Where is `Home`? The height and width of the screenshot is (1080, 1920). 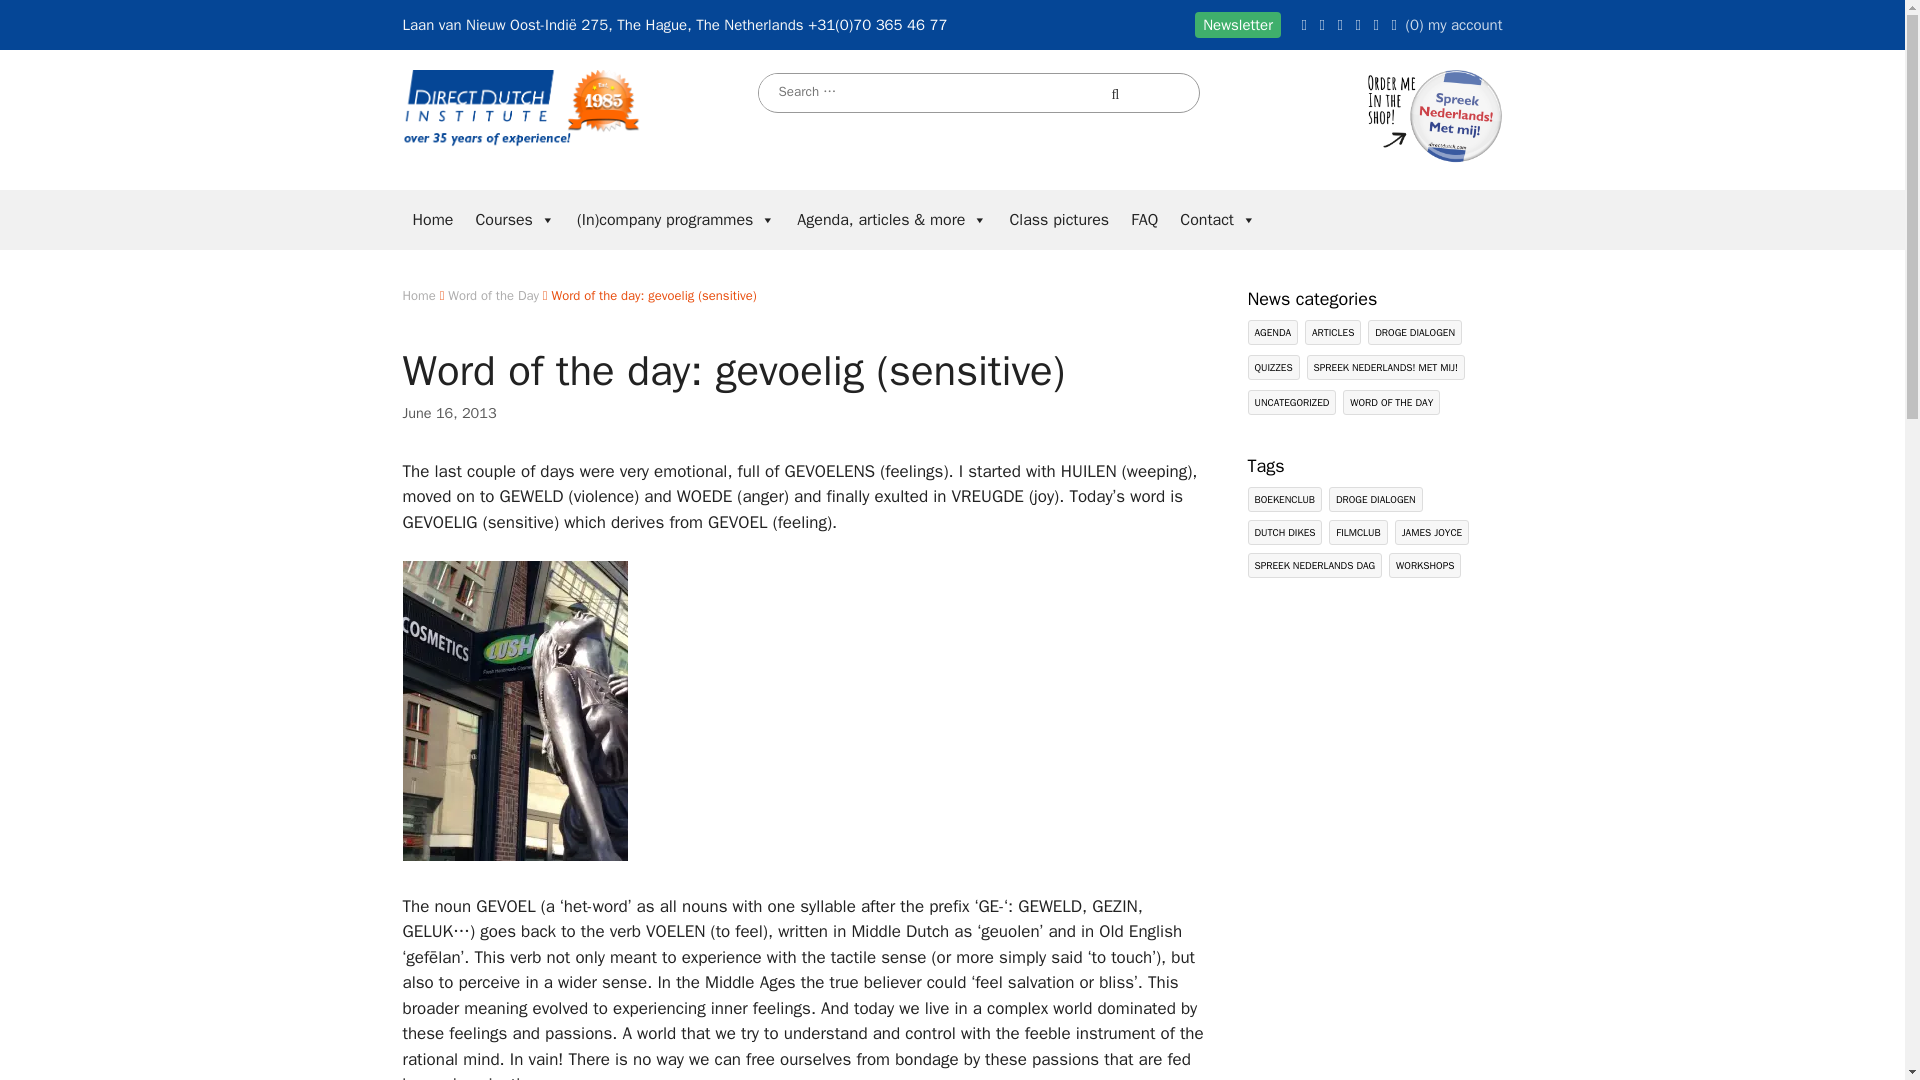
Home is located at coordinates (432, 220).